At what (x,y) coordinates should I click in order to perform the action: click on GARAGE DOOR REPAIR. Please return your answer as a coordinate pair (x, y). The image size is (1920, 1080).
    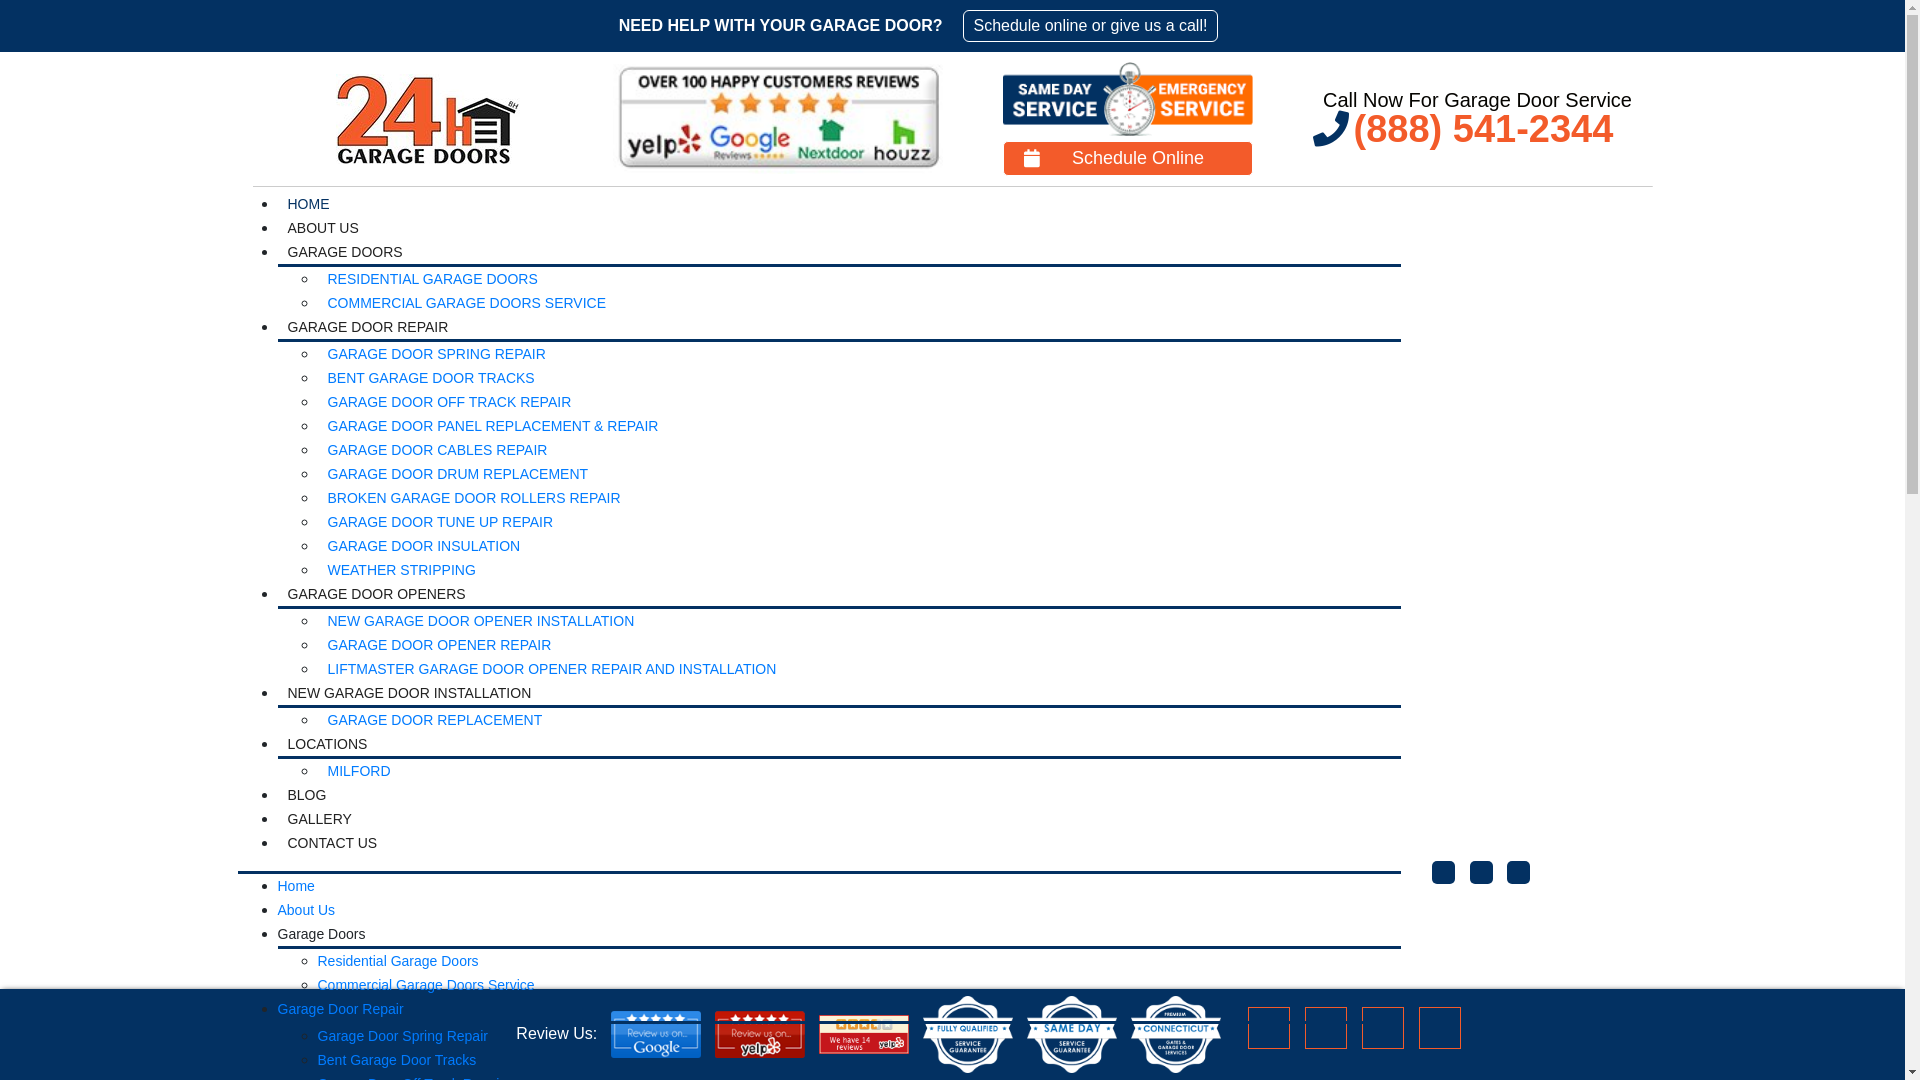
    Looking at the image, I should click on (368, 327).